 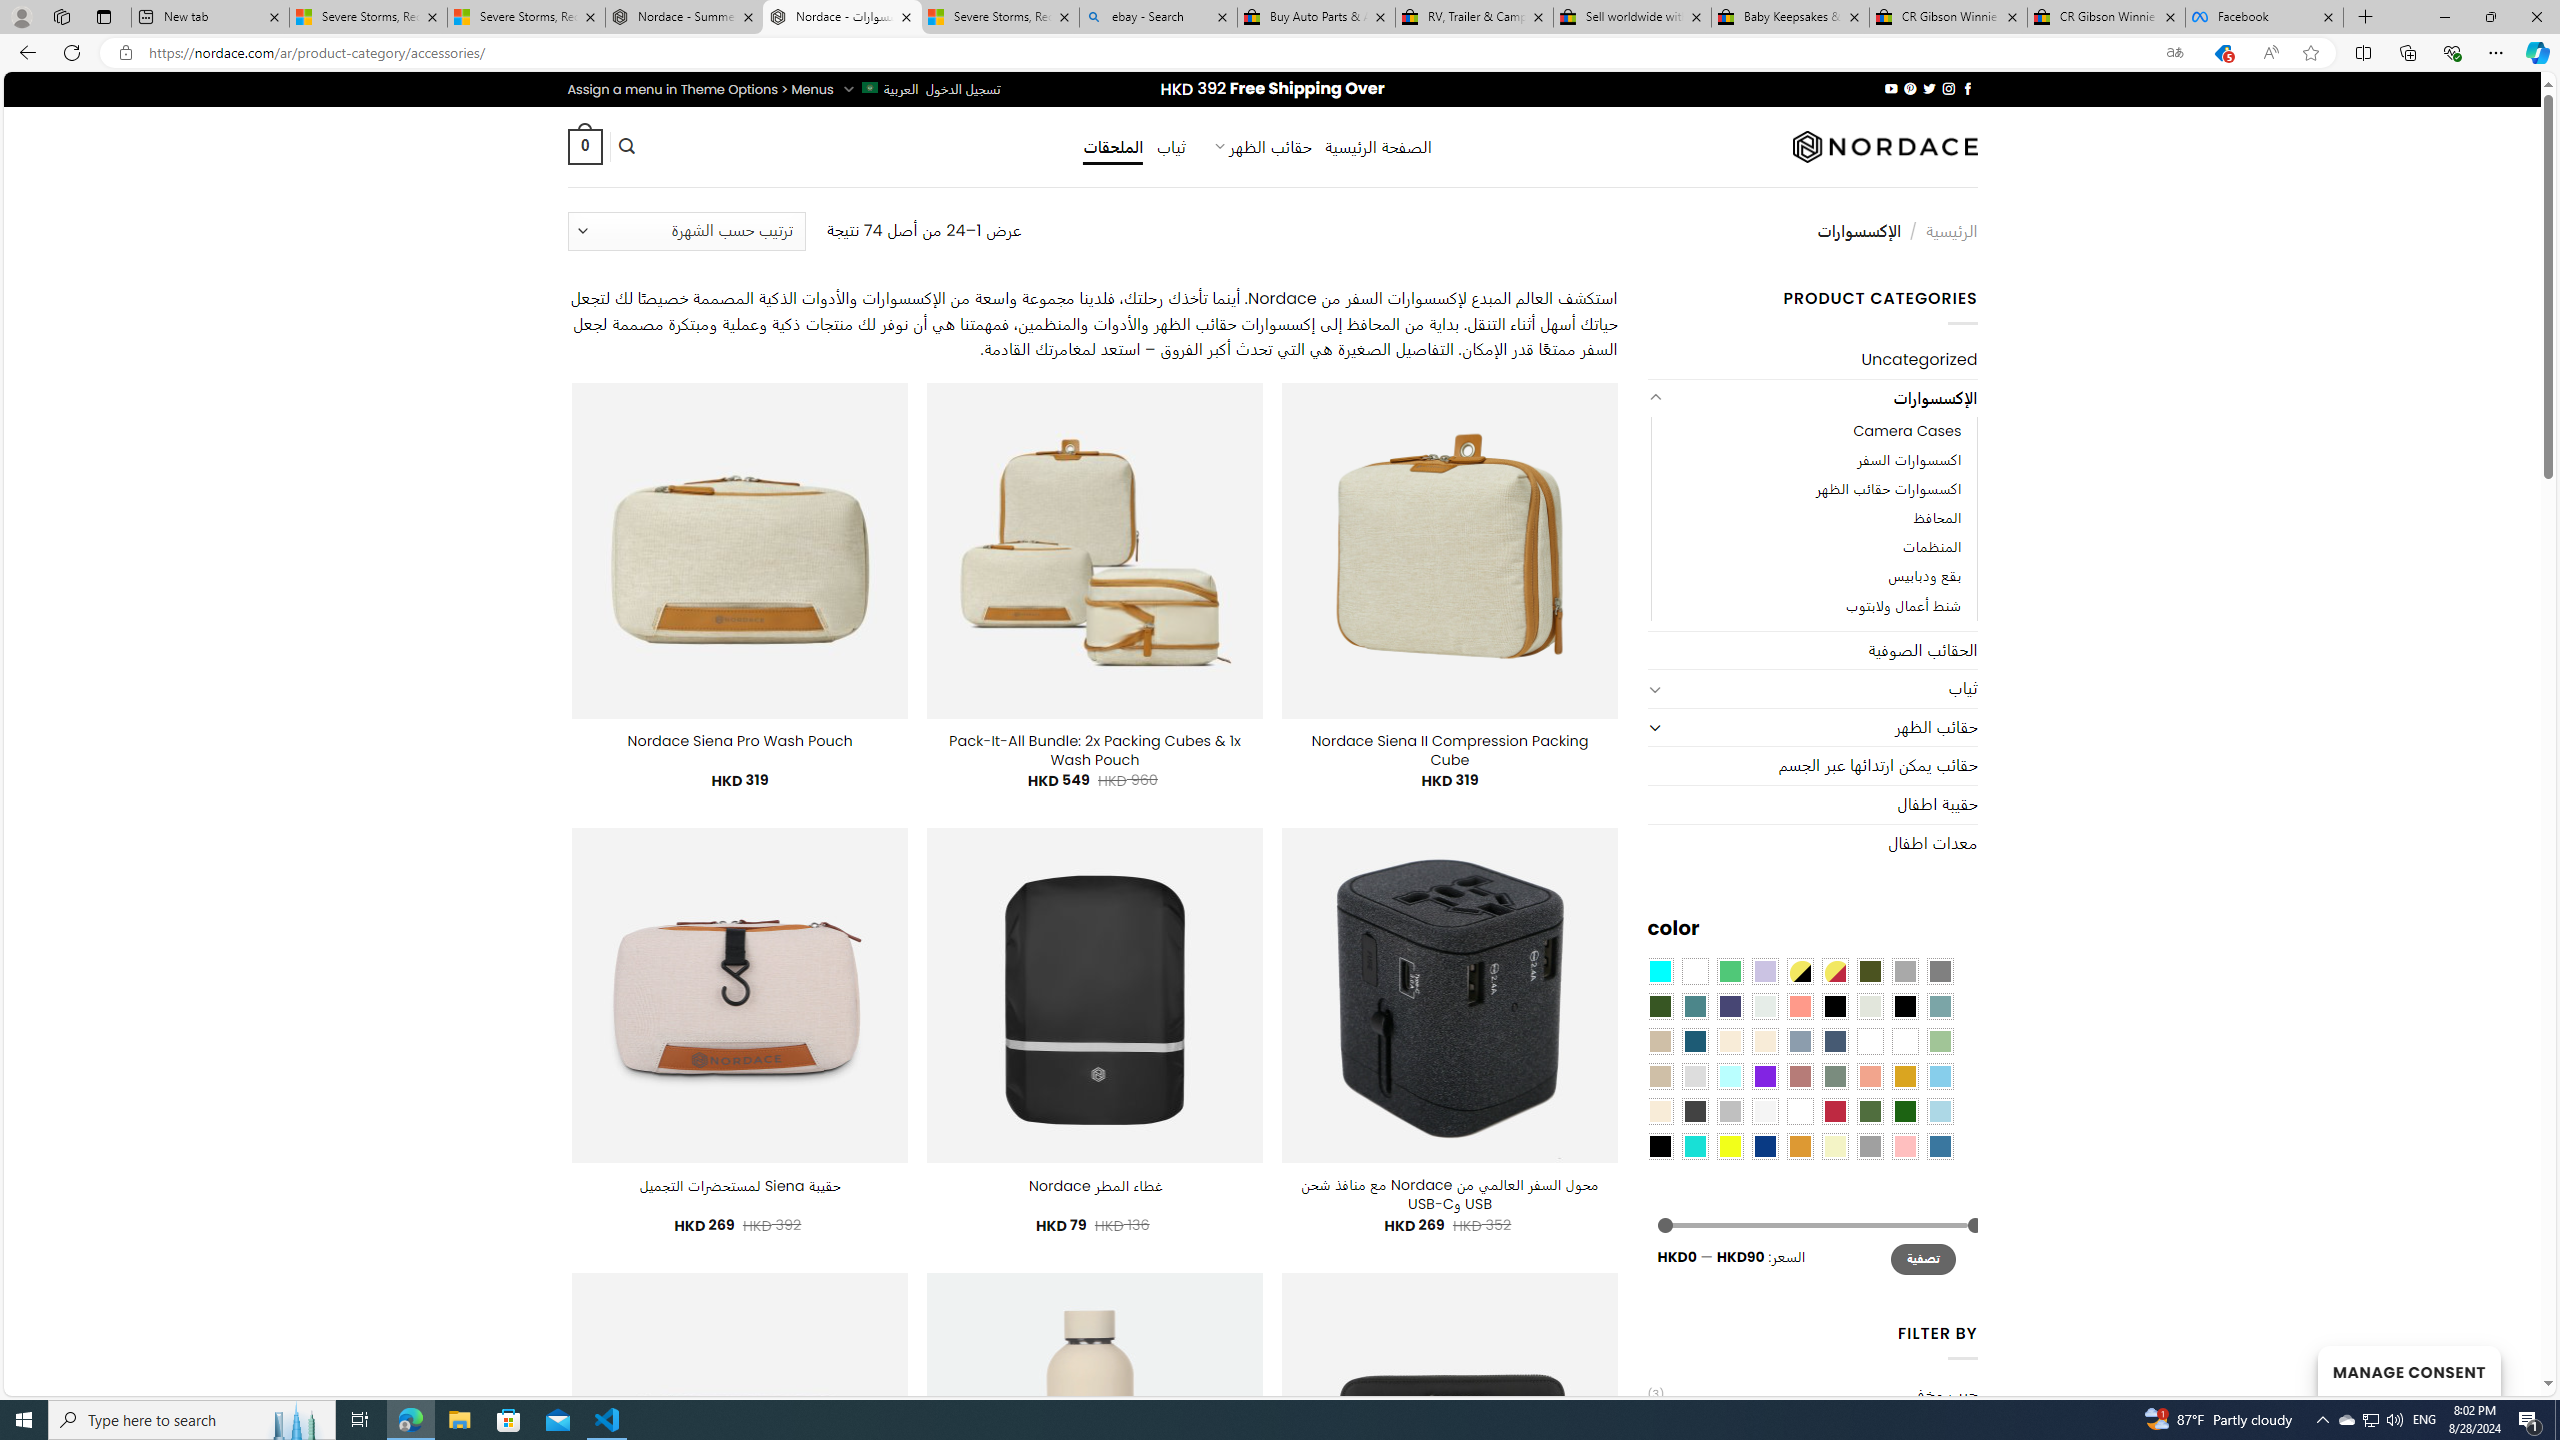 What do you see at coordinates (1094, 750) in the screenshot?
I see `Pack-It-All Bundle: 2x Packing Cubes & 1x Wash Pouch` at bounding box center [1094, 750].